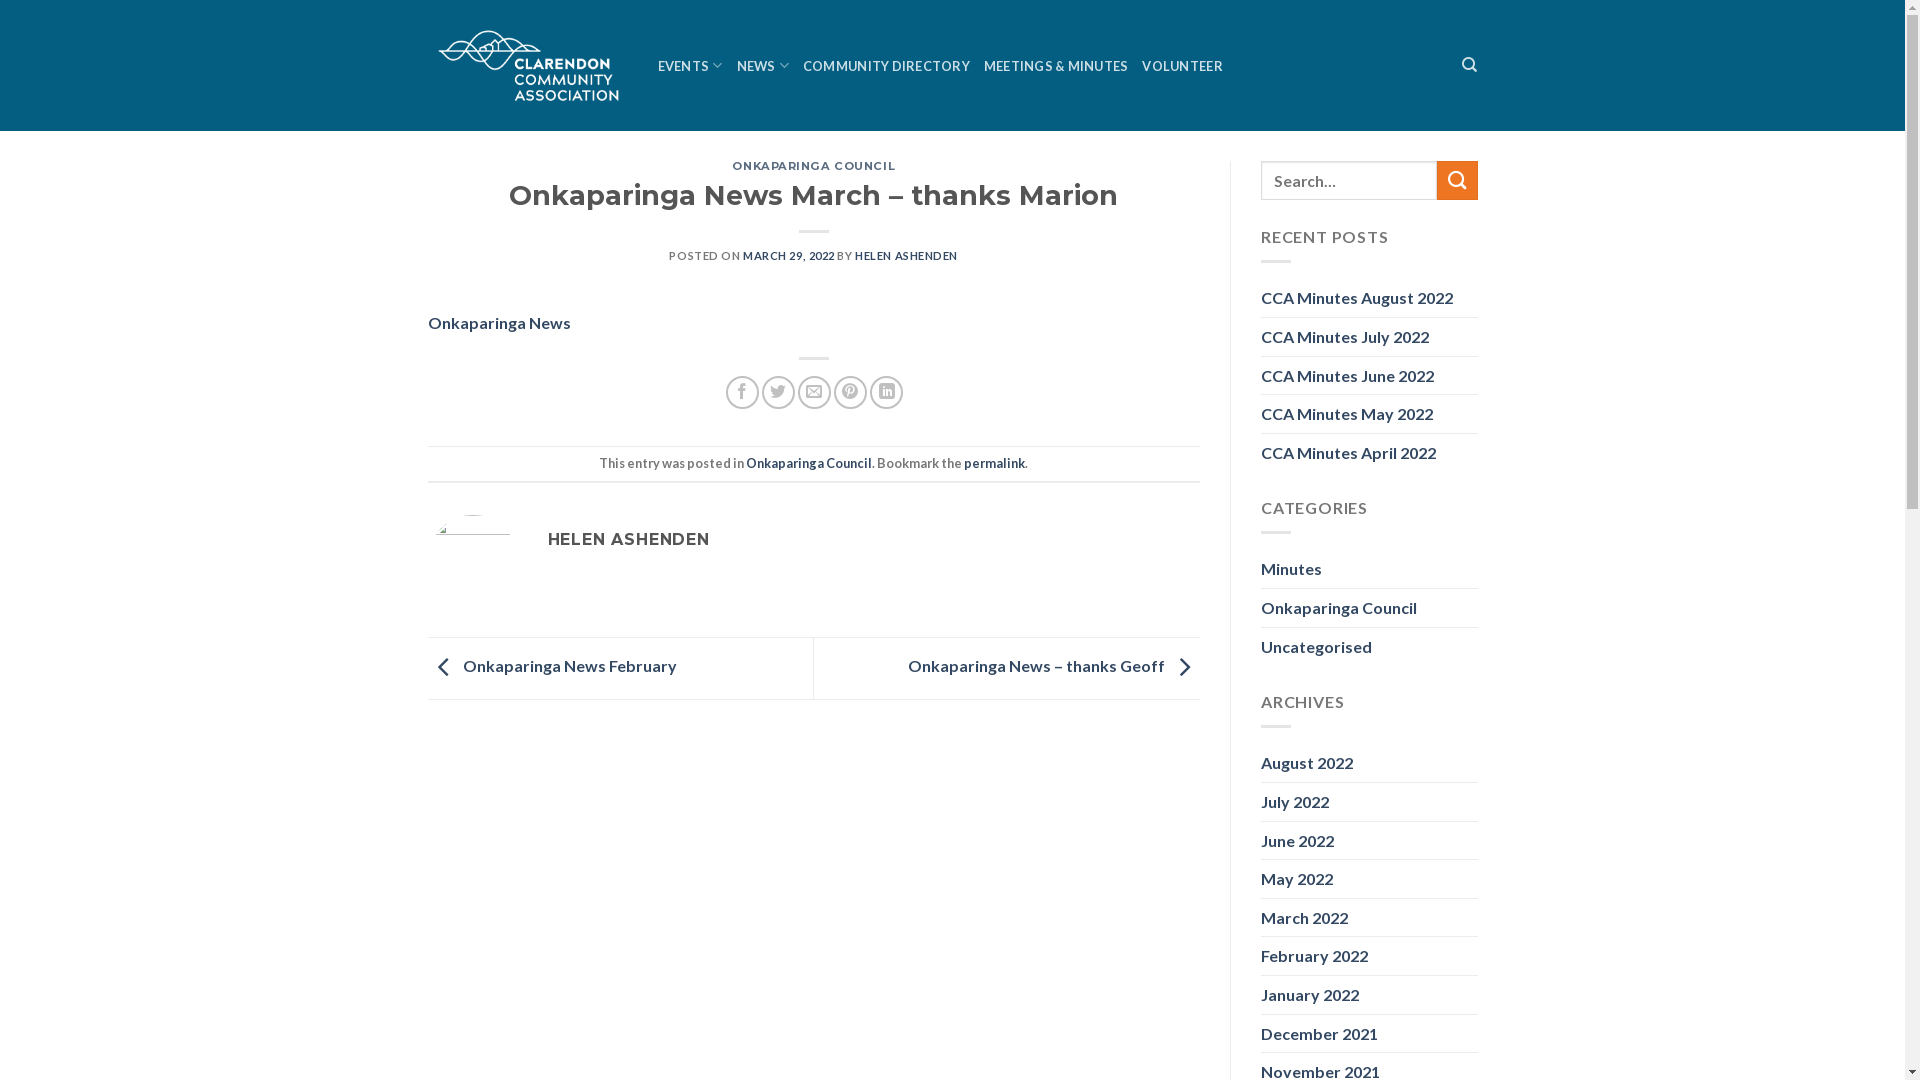 The height and width of the screenshot is (1080, 1920). I want to click on NEWS, so click(762, 66).